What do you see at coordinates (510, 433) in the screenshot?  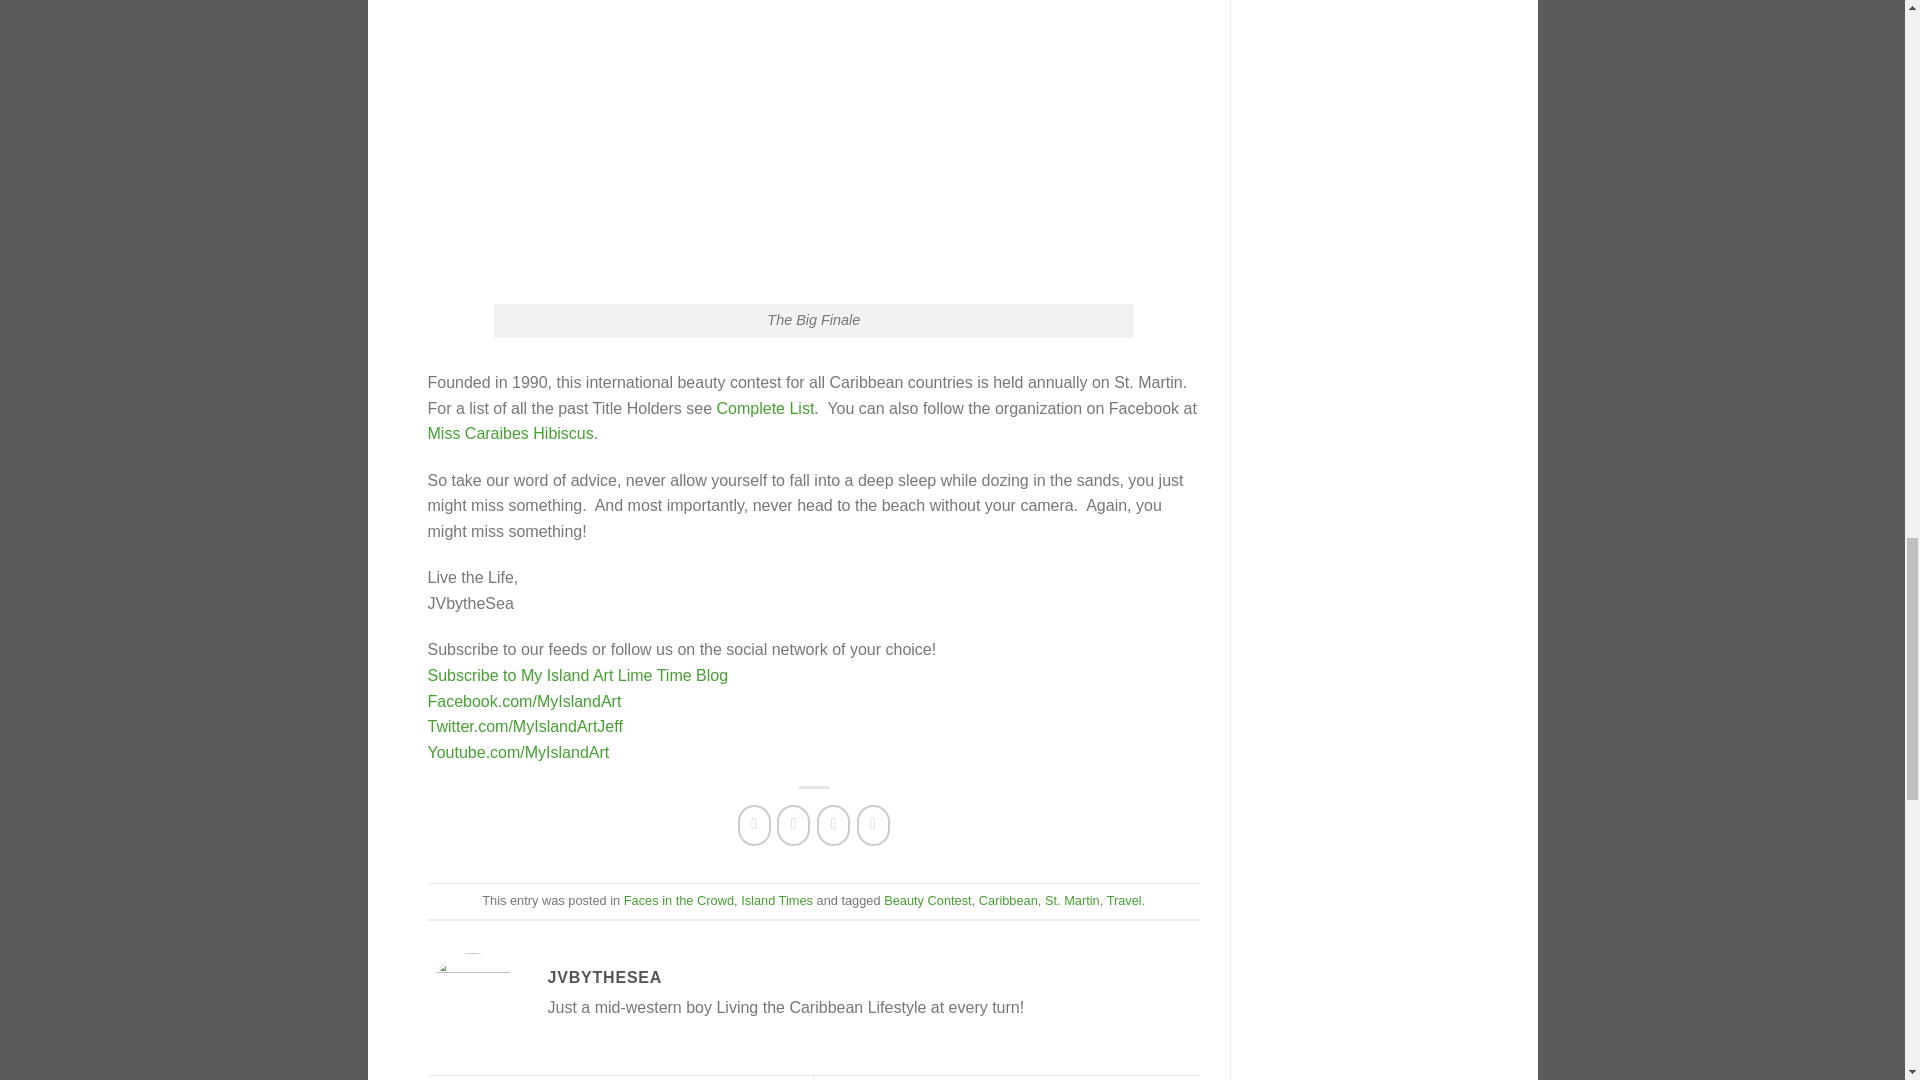 I see `Miss Caraibes Hibiscus` at bounding box center [510, 433].